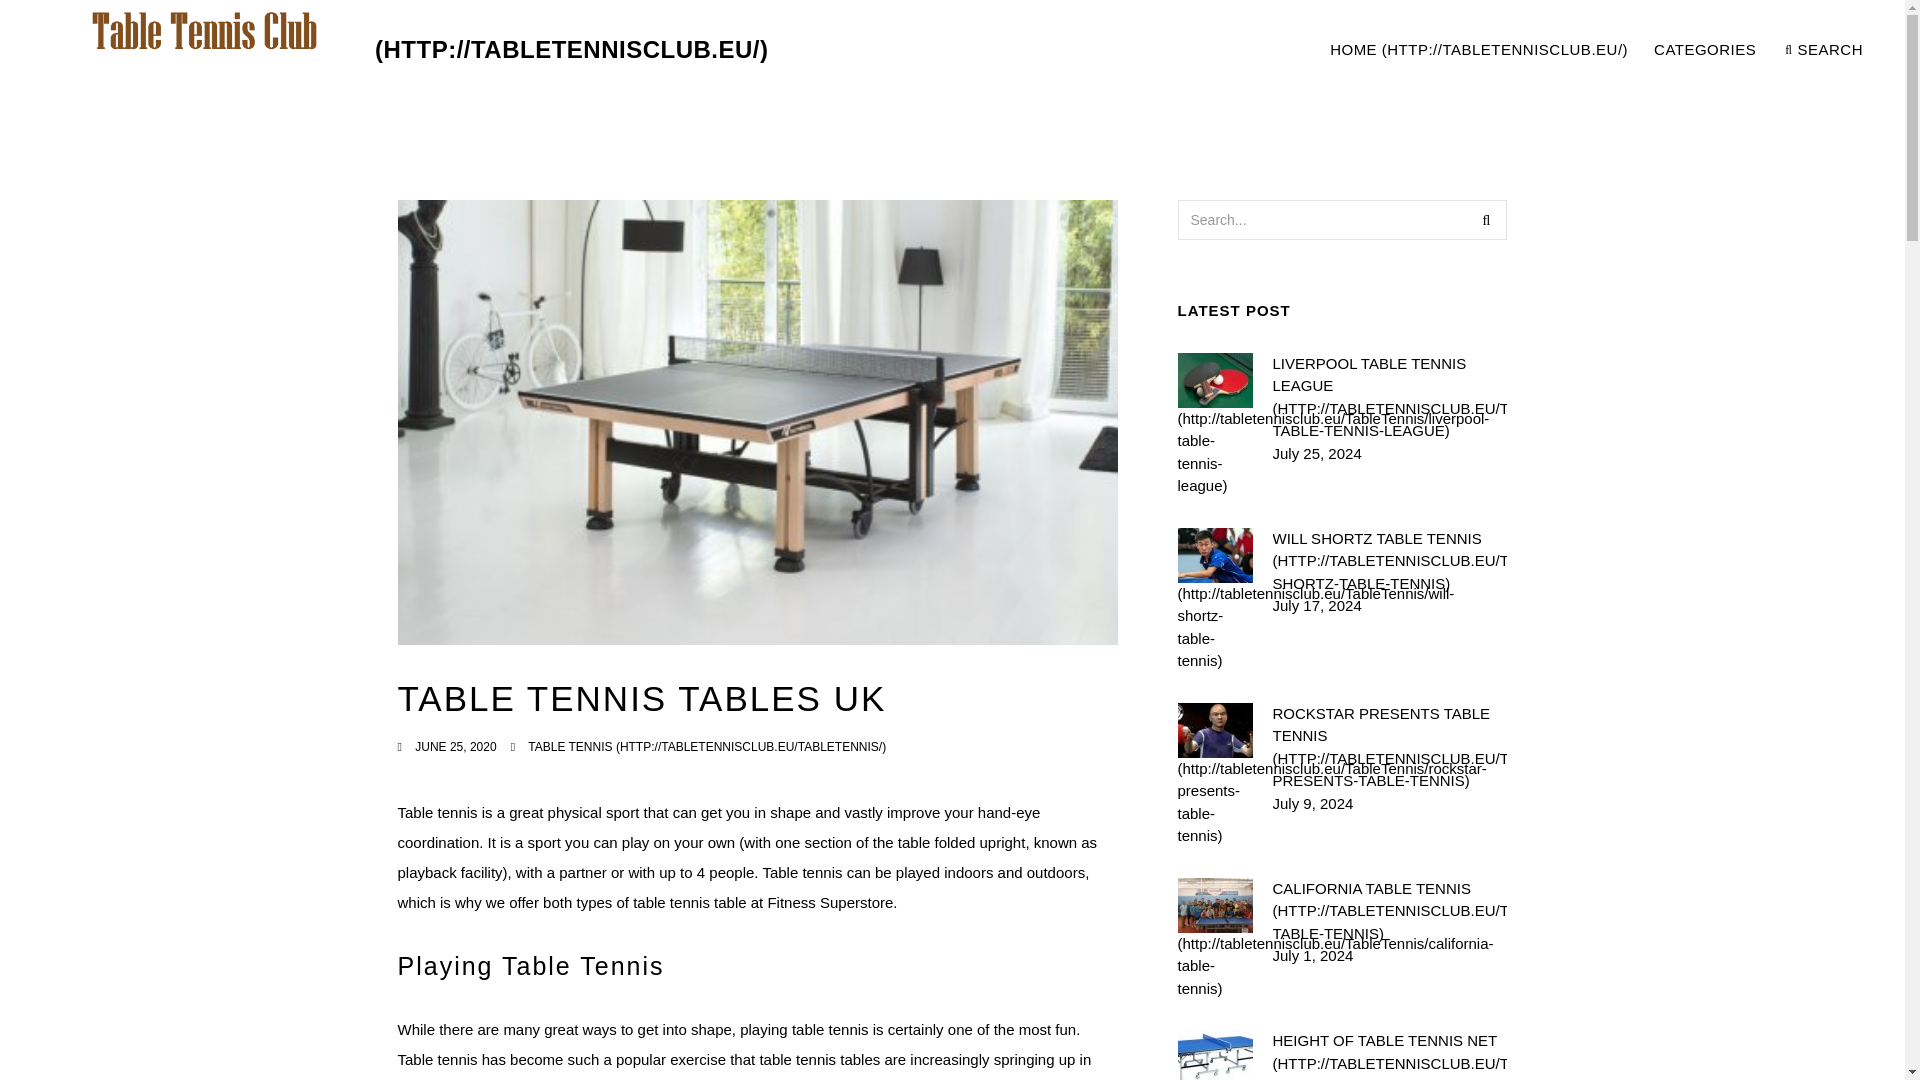  What do you see at coordinates (1706, 50) in the screenshot?
I see `Table Tennis Club` at bounding box center [1706, 50].